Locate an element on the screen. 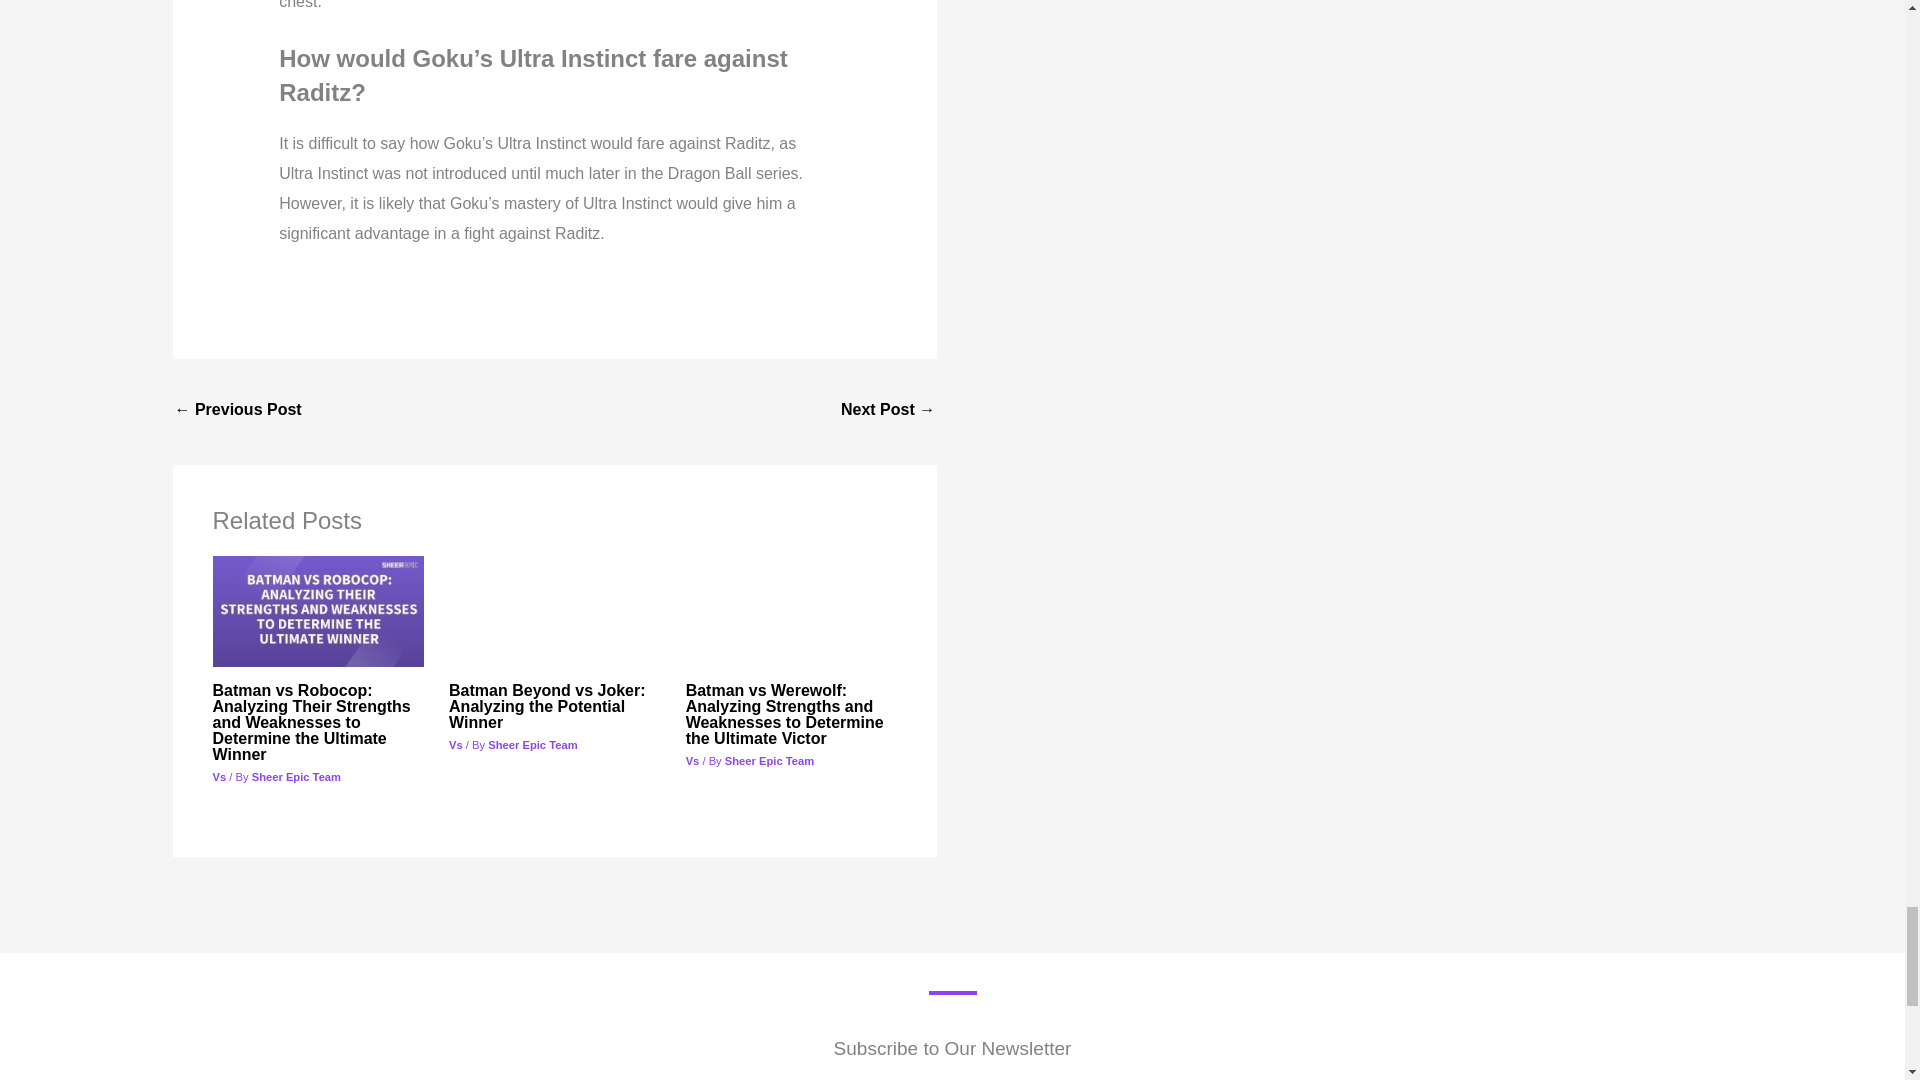 Image resolution: width=1920 pixels, height=1080 pixels. Vs is located at coordinates (692, 760).